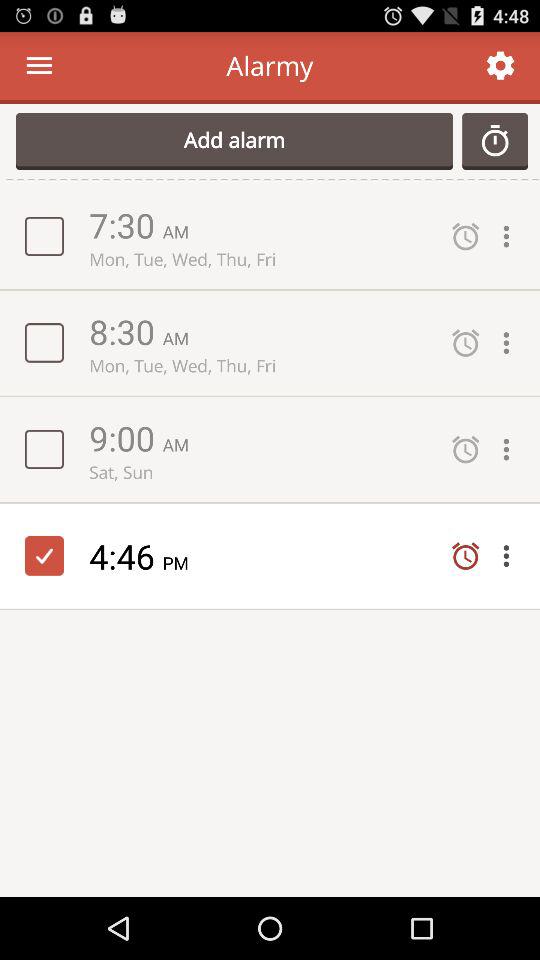 The image size is (540, 960). Describe the element at coordinates (126, 438) in the screenshot. I see `select the 9:00` at that location.